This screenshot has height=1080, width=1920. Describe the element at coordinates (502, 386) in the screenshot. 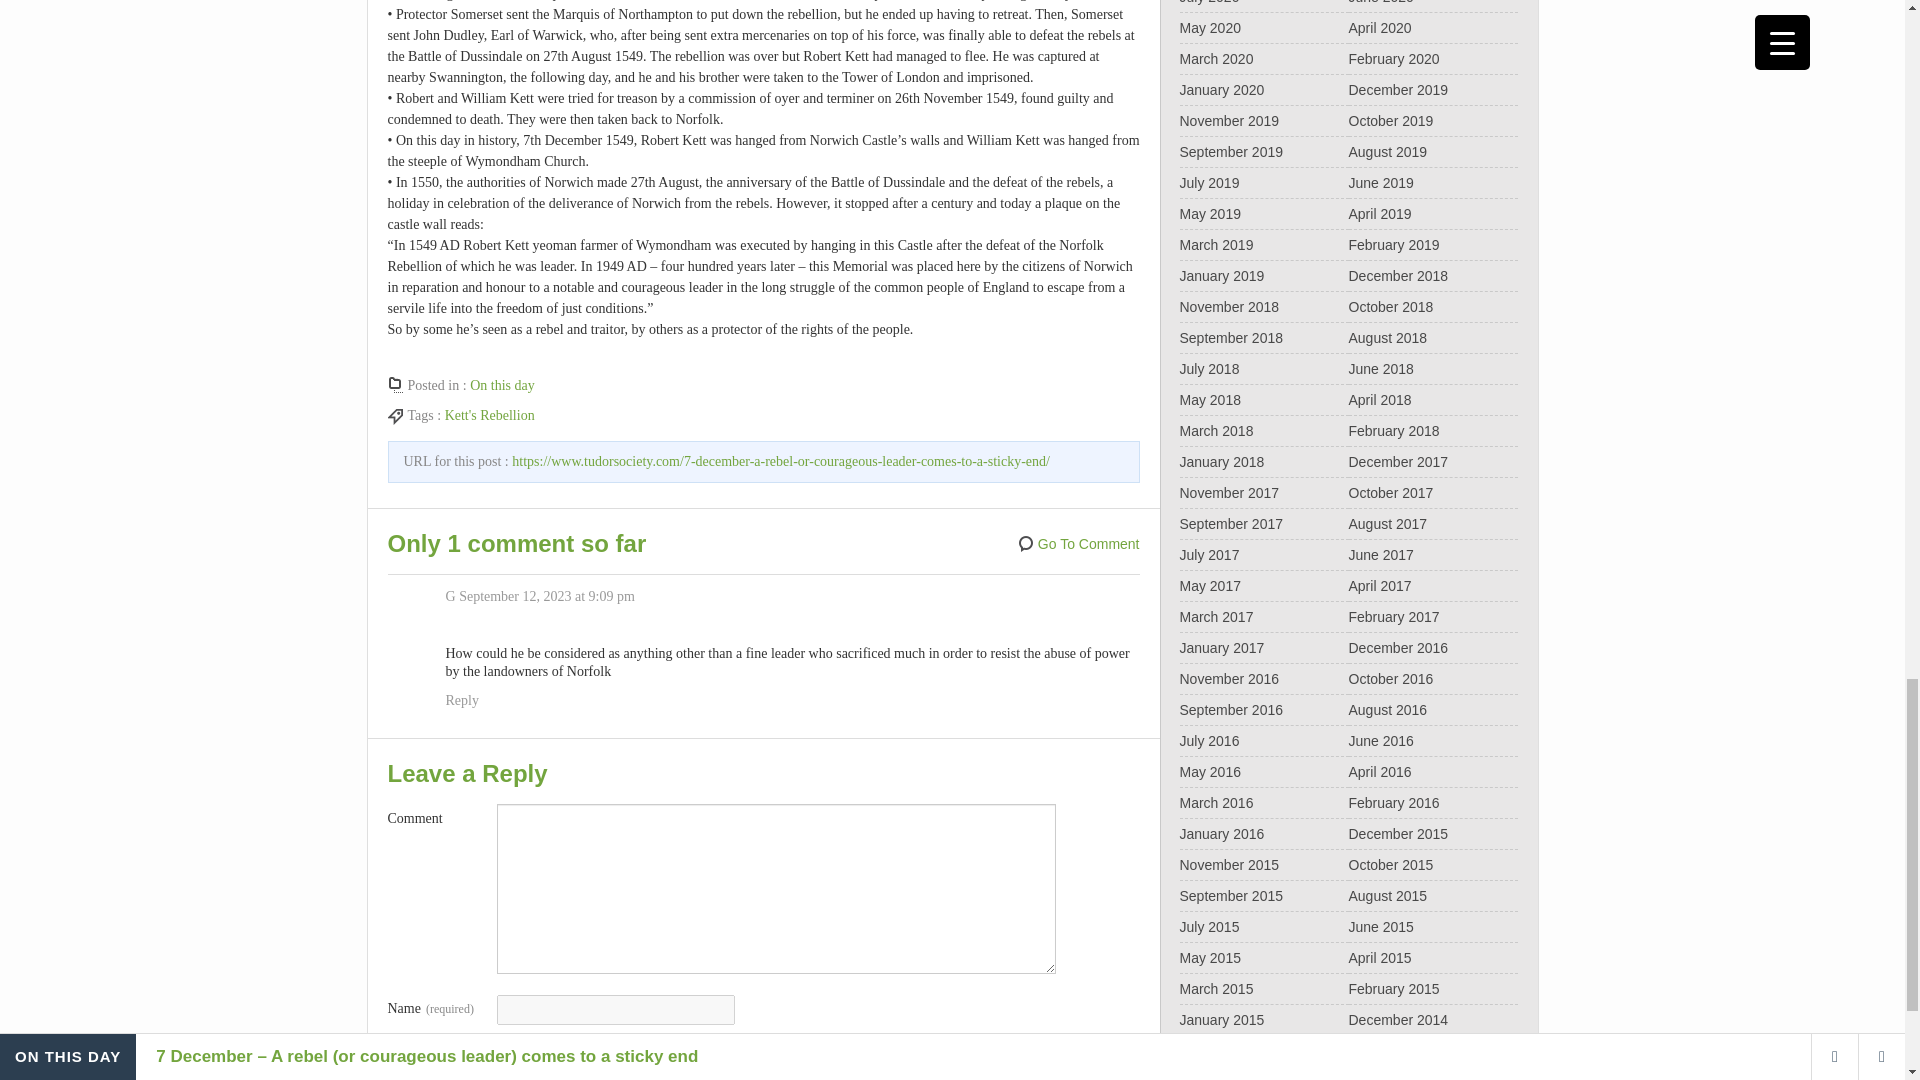

I see `On this day` at that location.